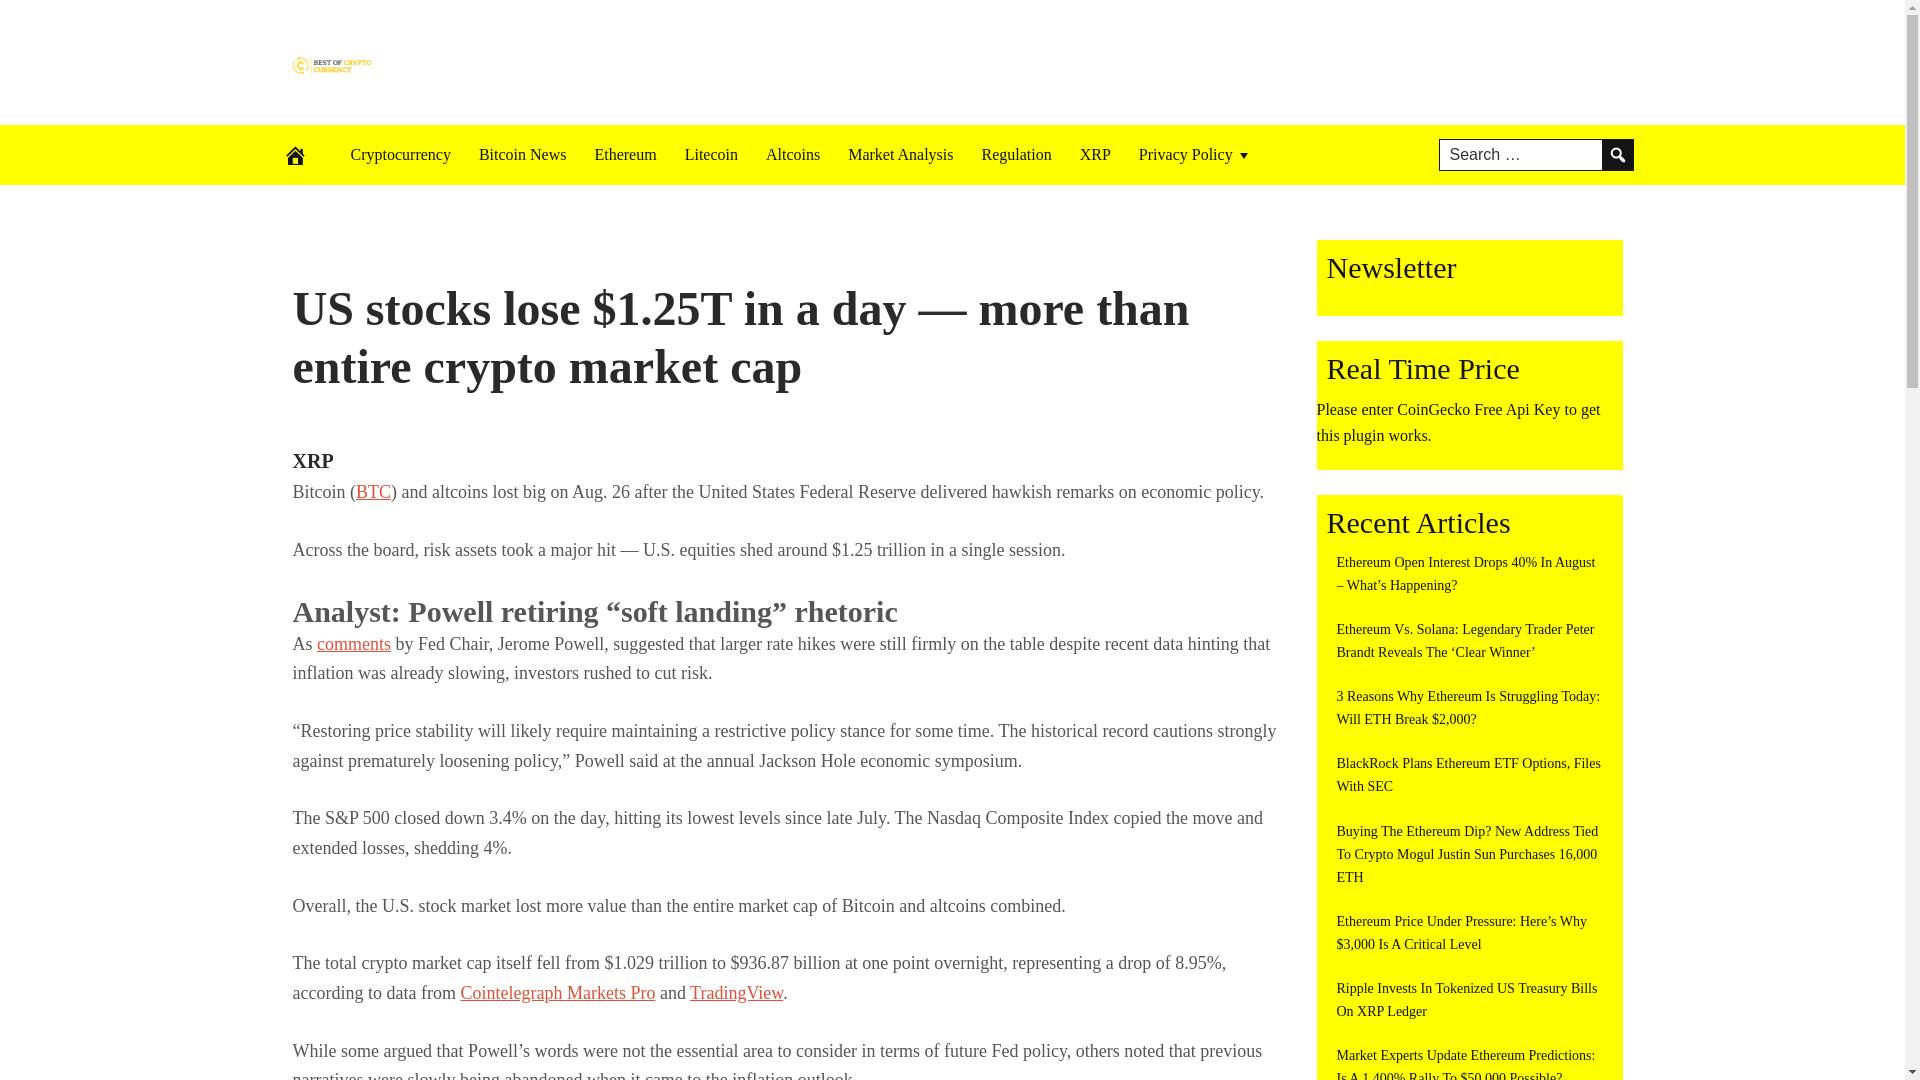  What do you see at coordinates (400, 154) in the screenshot?
I see `Cryptocurrency` at bounding box center [400, 154].